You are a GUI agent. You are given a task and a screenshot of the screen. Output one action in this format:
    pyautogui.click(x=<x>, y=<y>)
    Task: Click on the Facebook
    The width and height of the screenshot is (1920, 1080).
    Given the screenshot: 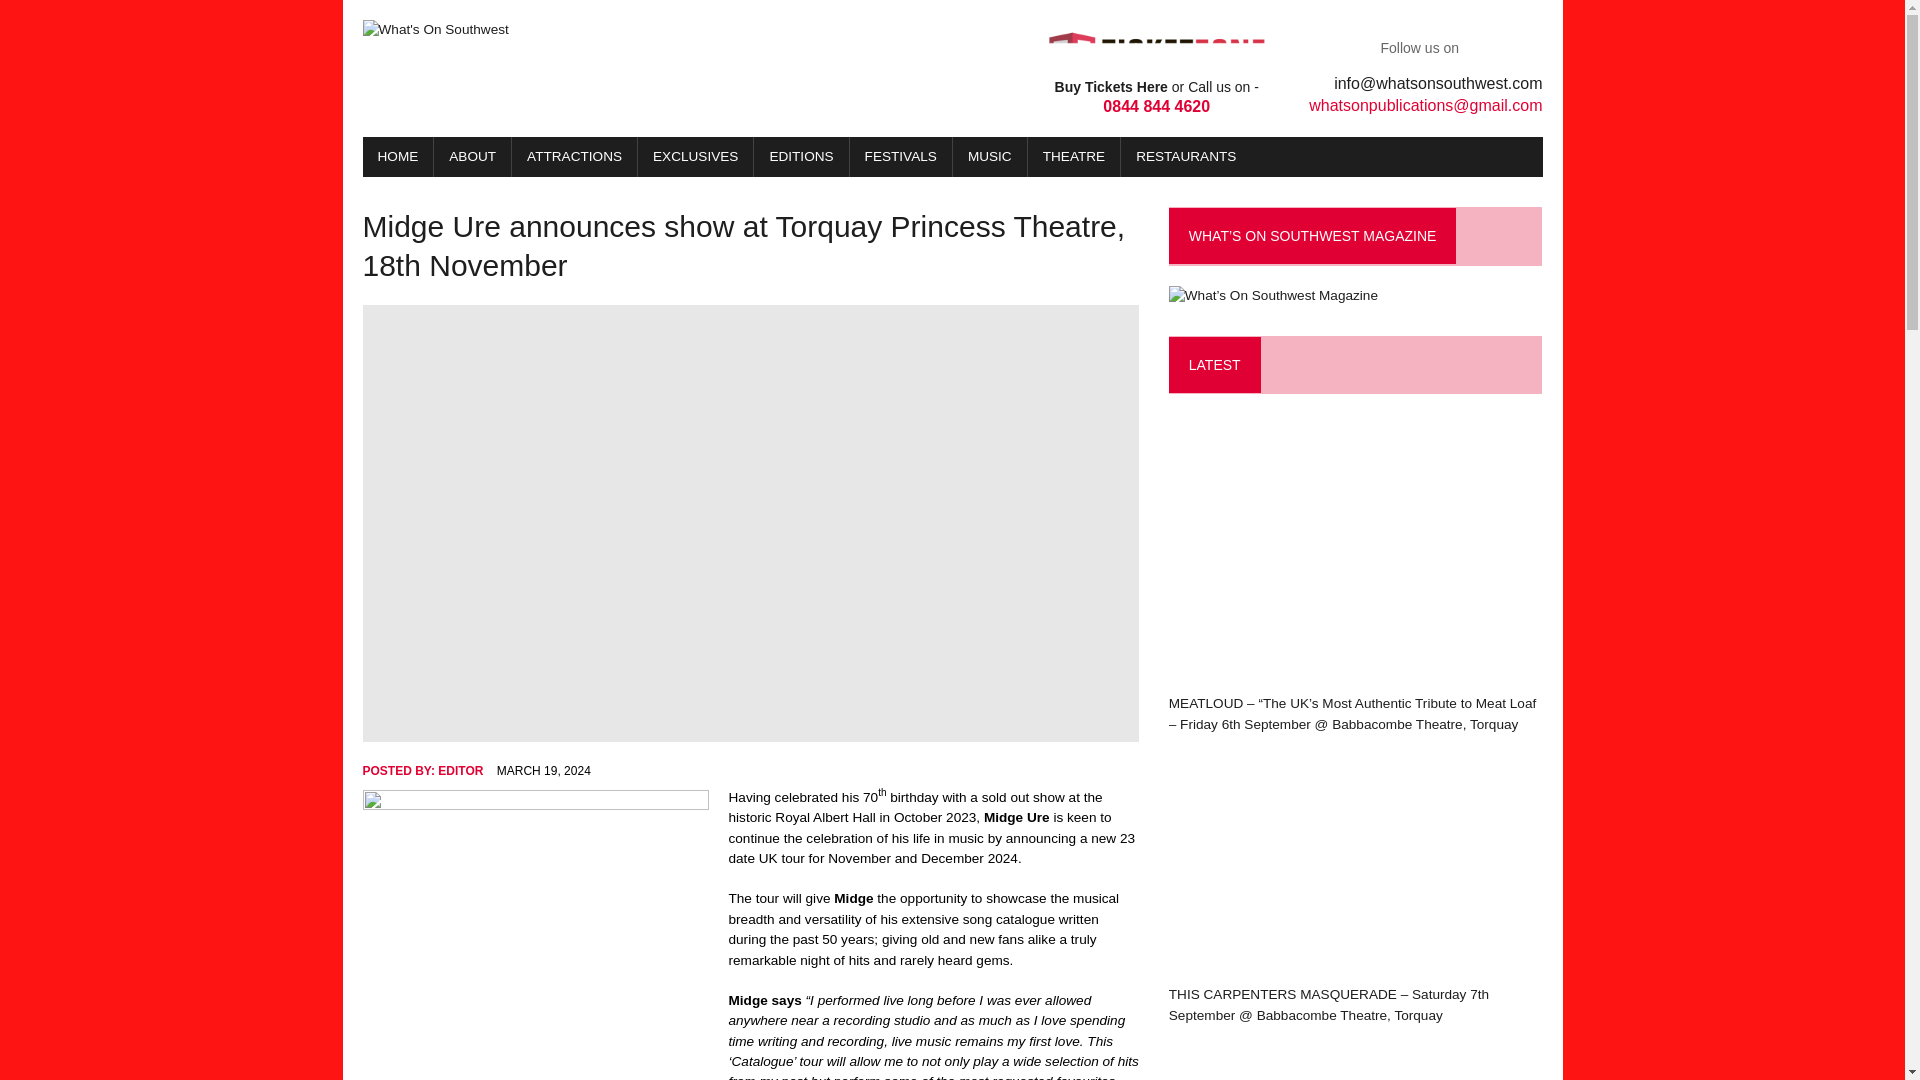 What is the action you would take?
    pyautogui.click(x=1492, y=47)
    